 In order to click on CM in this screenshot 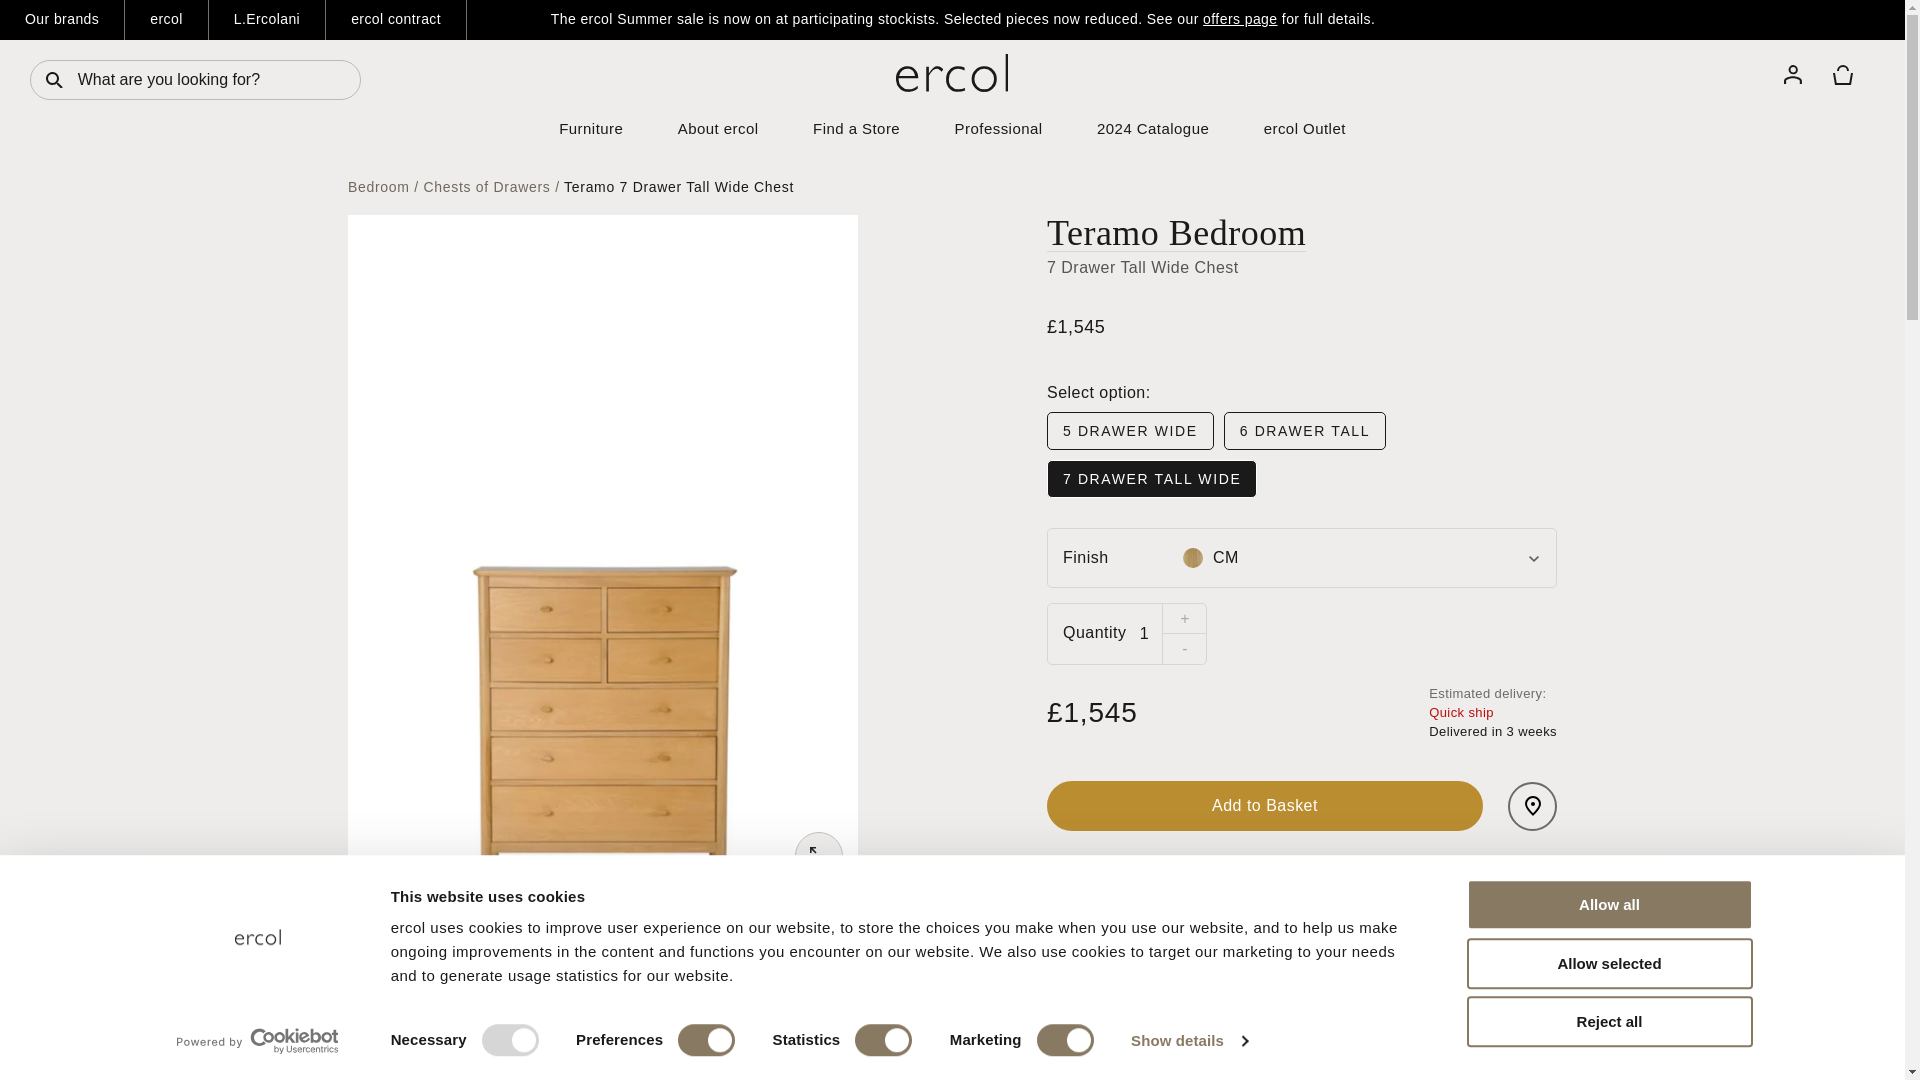, I will do `click(1192, 558)`.